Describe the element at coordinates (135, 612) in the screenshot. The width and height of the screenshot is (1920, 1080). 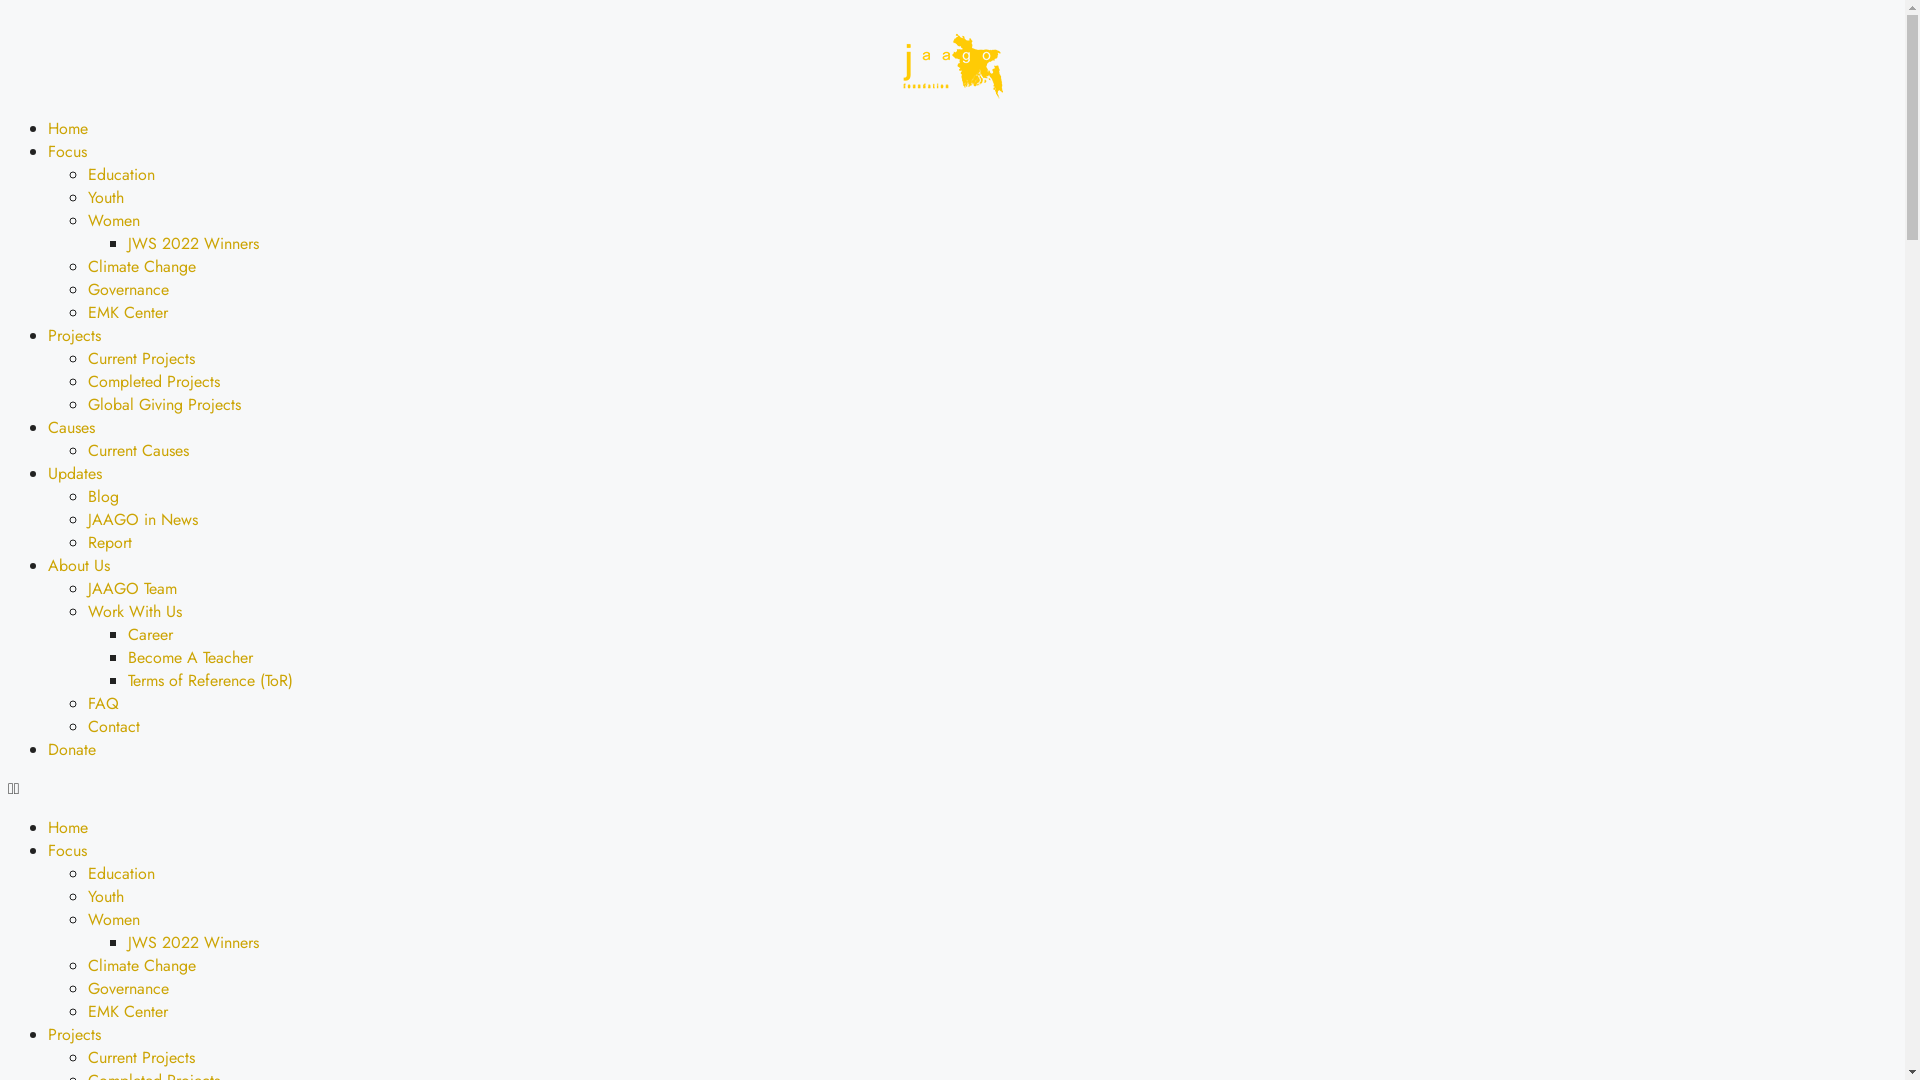
I see `Work With Us` at that location.